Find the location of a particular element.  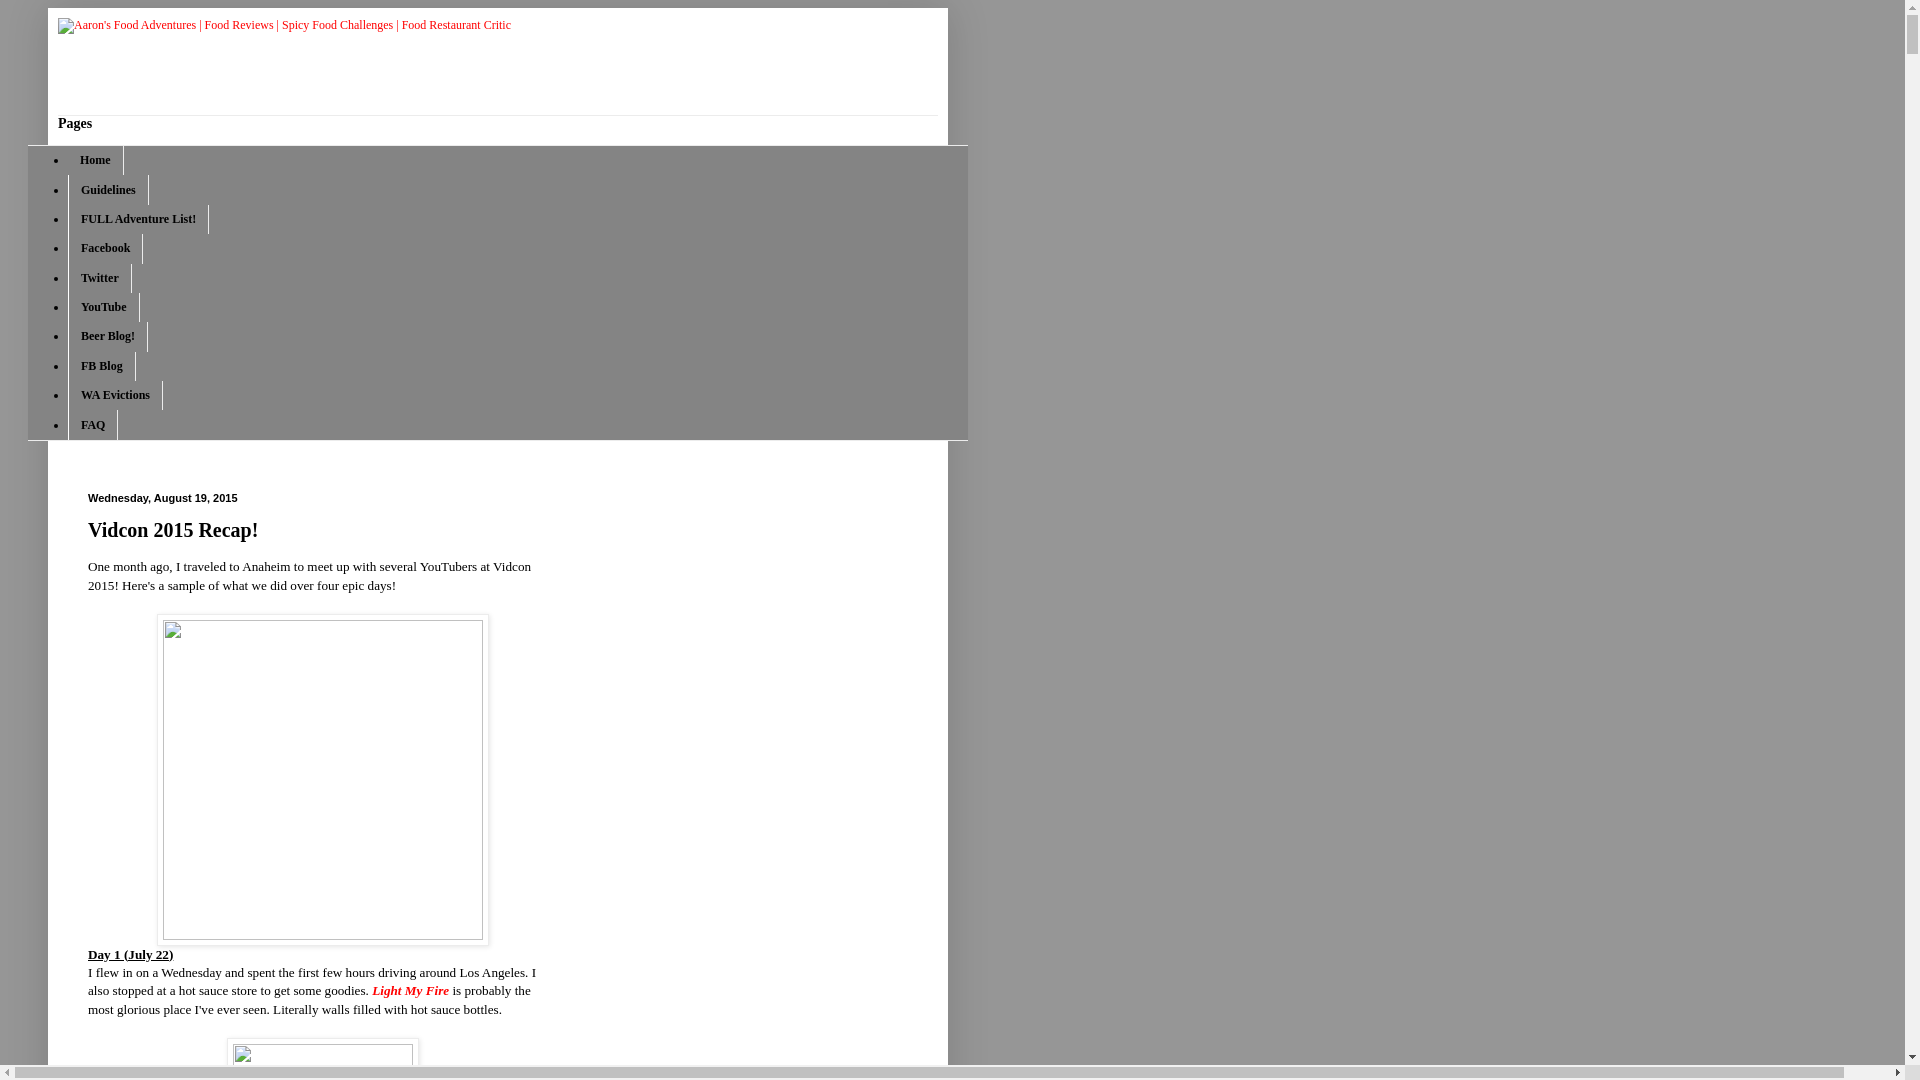

Twitter is located at coordinates (100, 278).